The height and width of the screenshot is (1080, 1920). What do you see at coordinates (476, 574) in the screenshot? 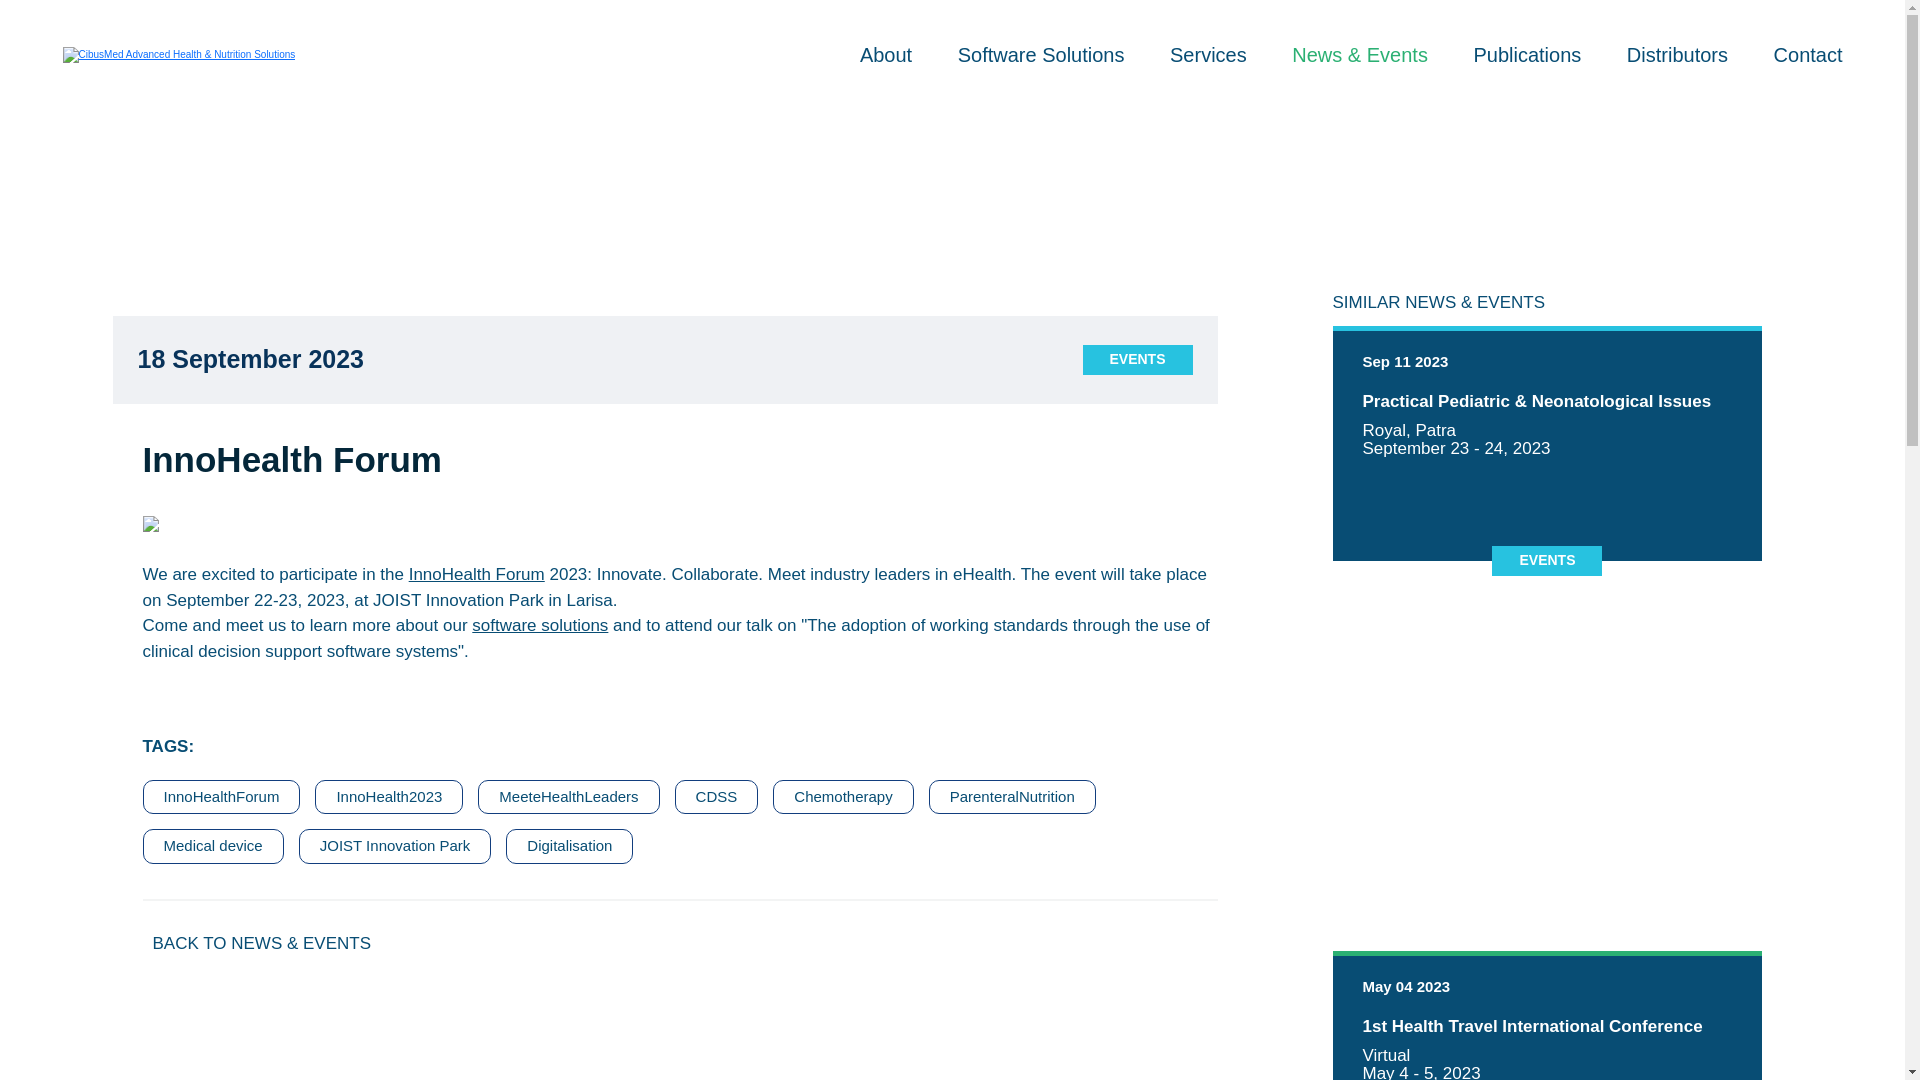
I see `Software Solutions Page` at bounding box center [476, 574].